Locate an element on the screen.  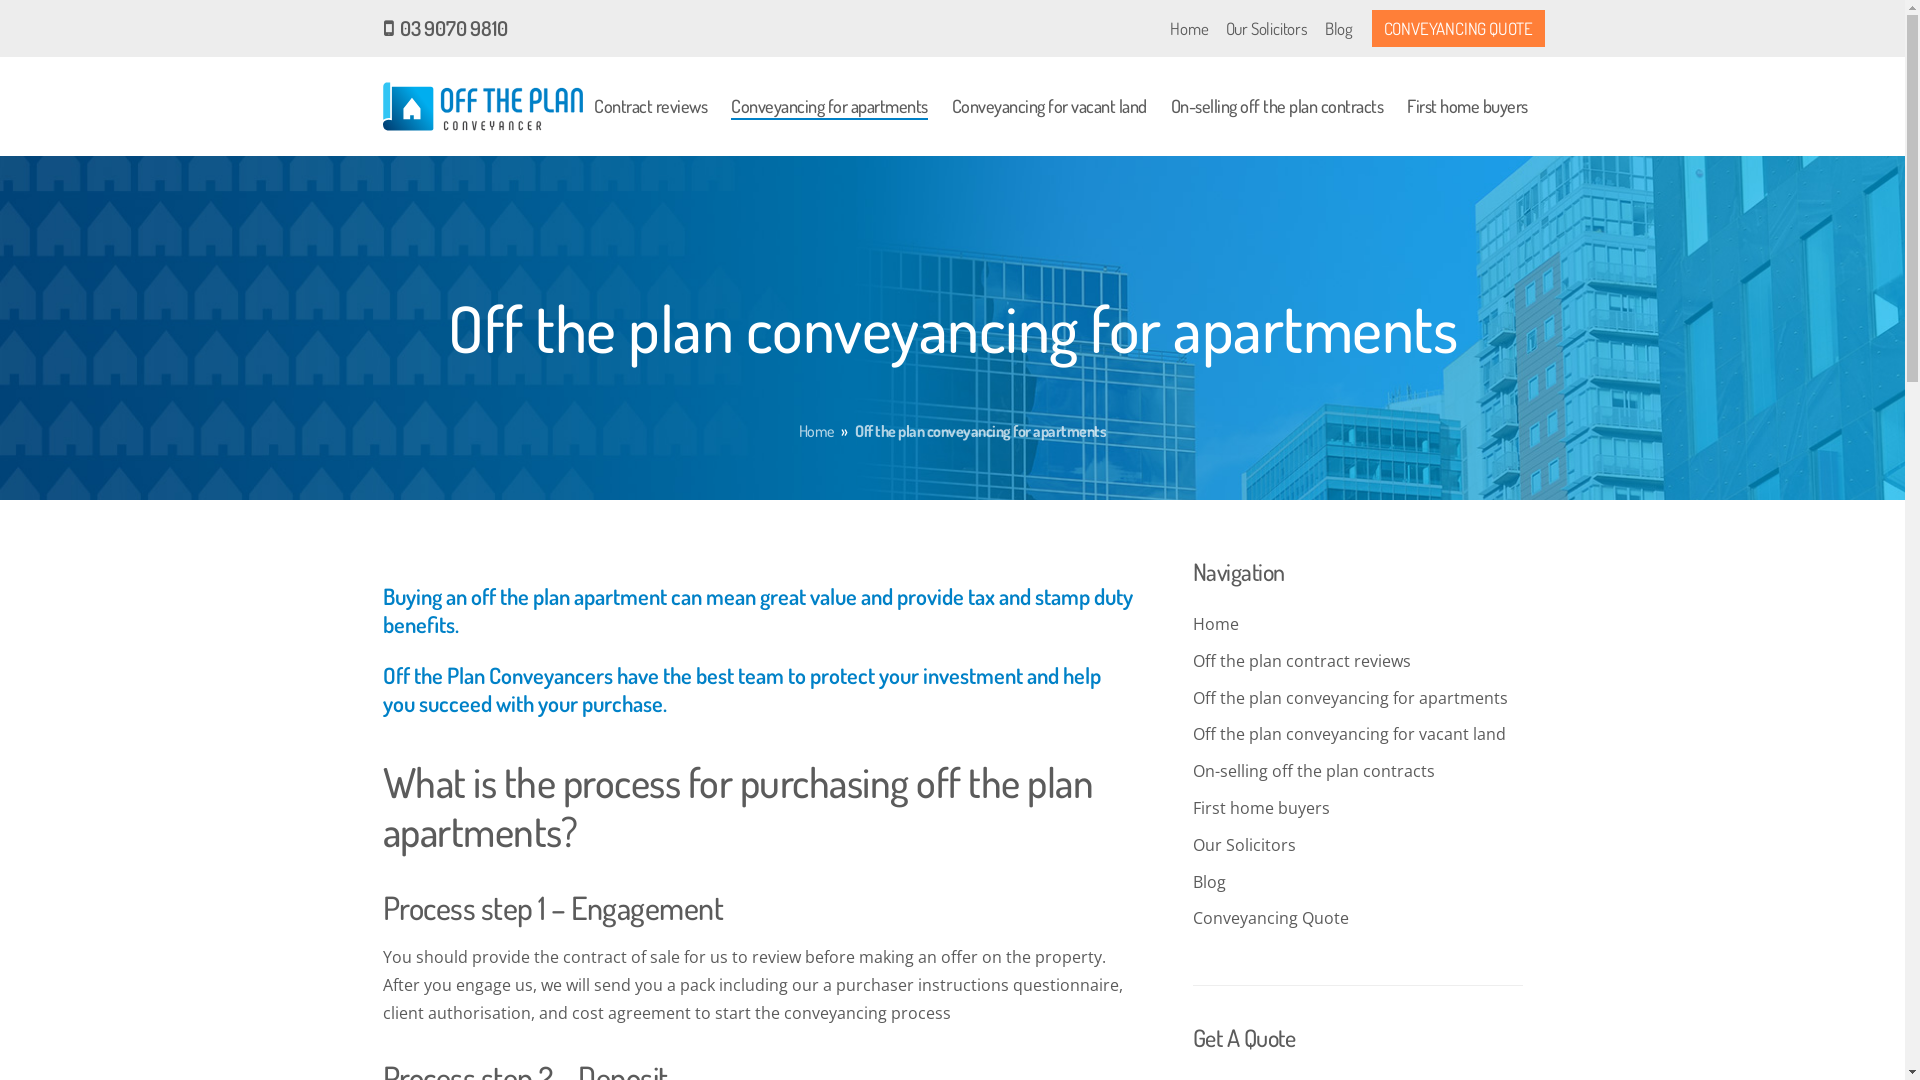
Off the plan conveyancing for apartments is located at coordinates (540, 632).